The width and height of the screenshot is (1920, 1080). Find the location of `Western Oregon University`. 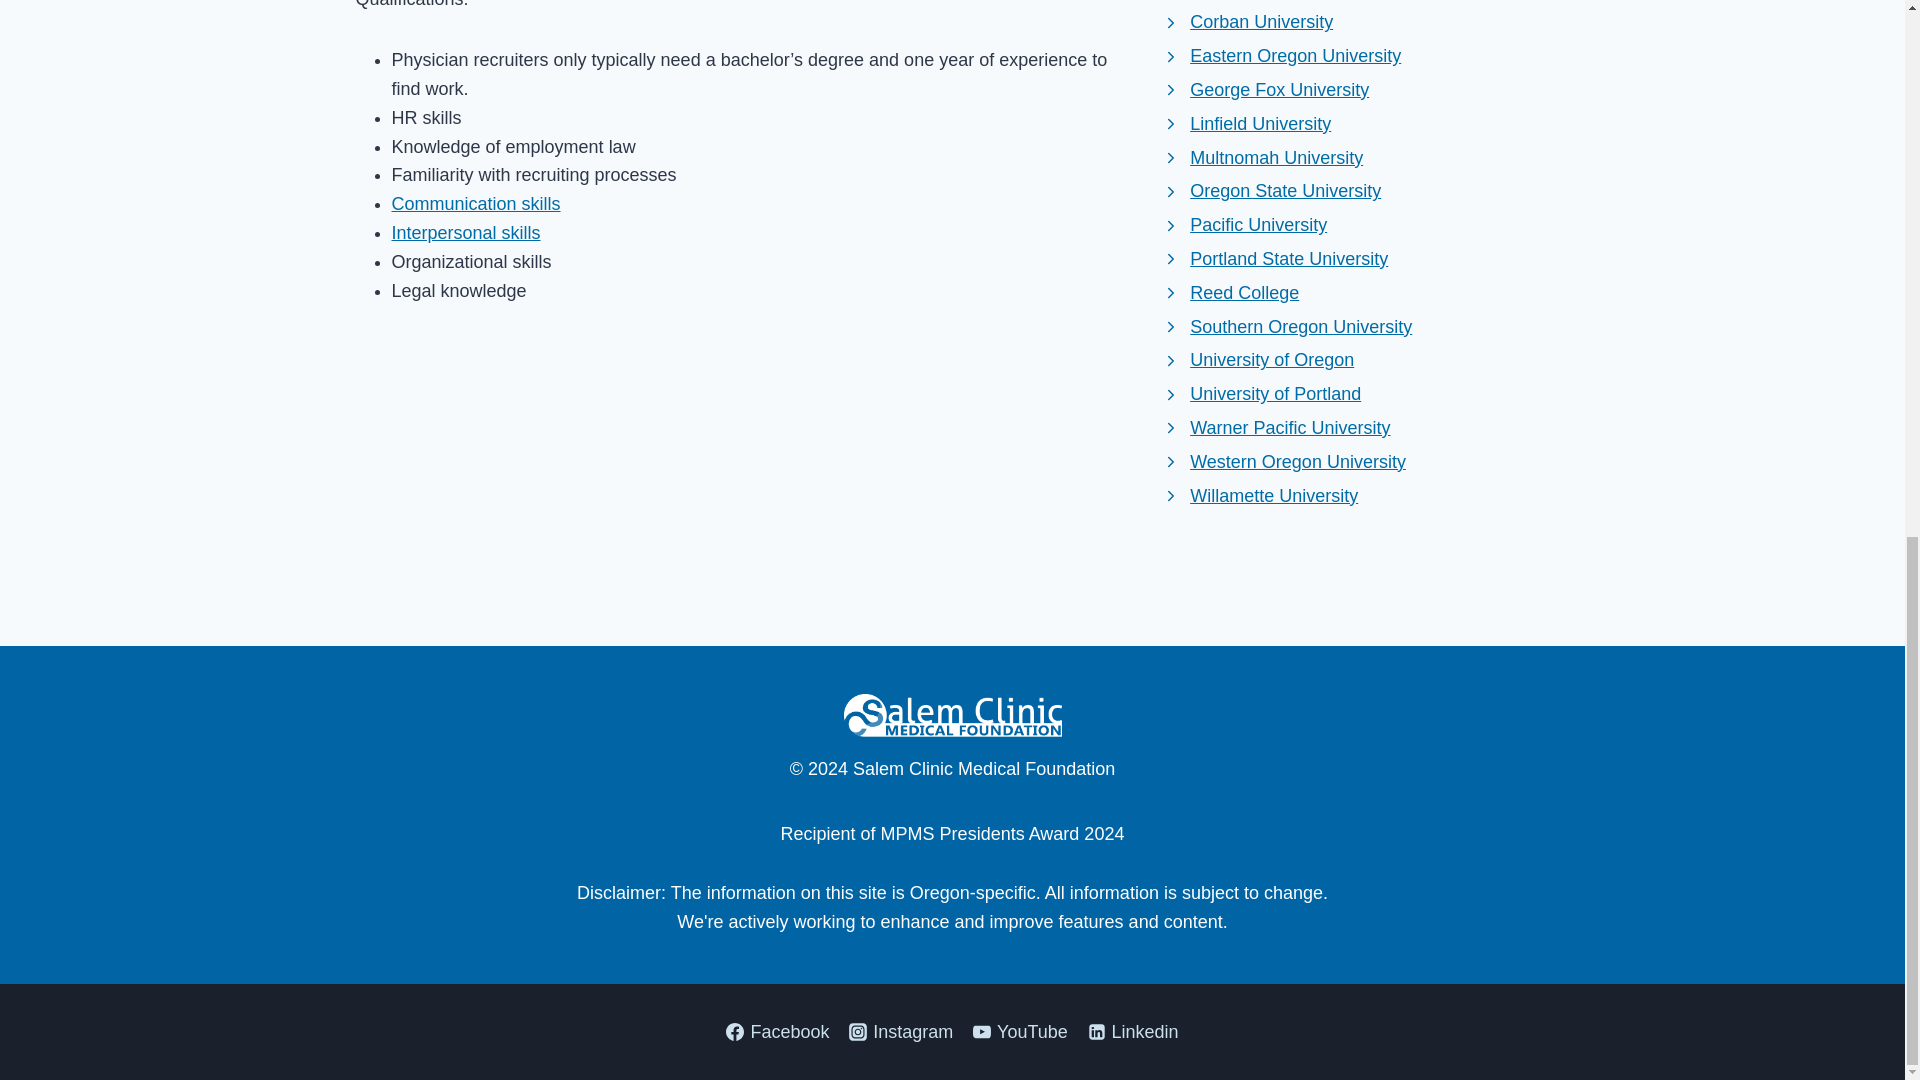

Western Oregon University is located at coordinates (1283, 462).